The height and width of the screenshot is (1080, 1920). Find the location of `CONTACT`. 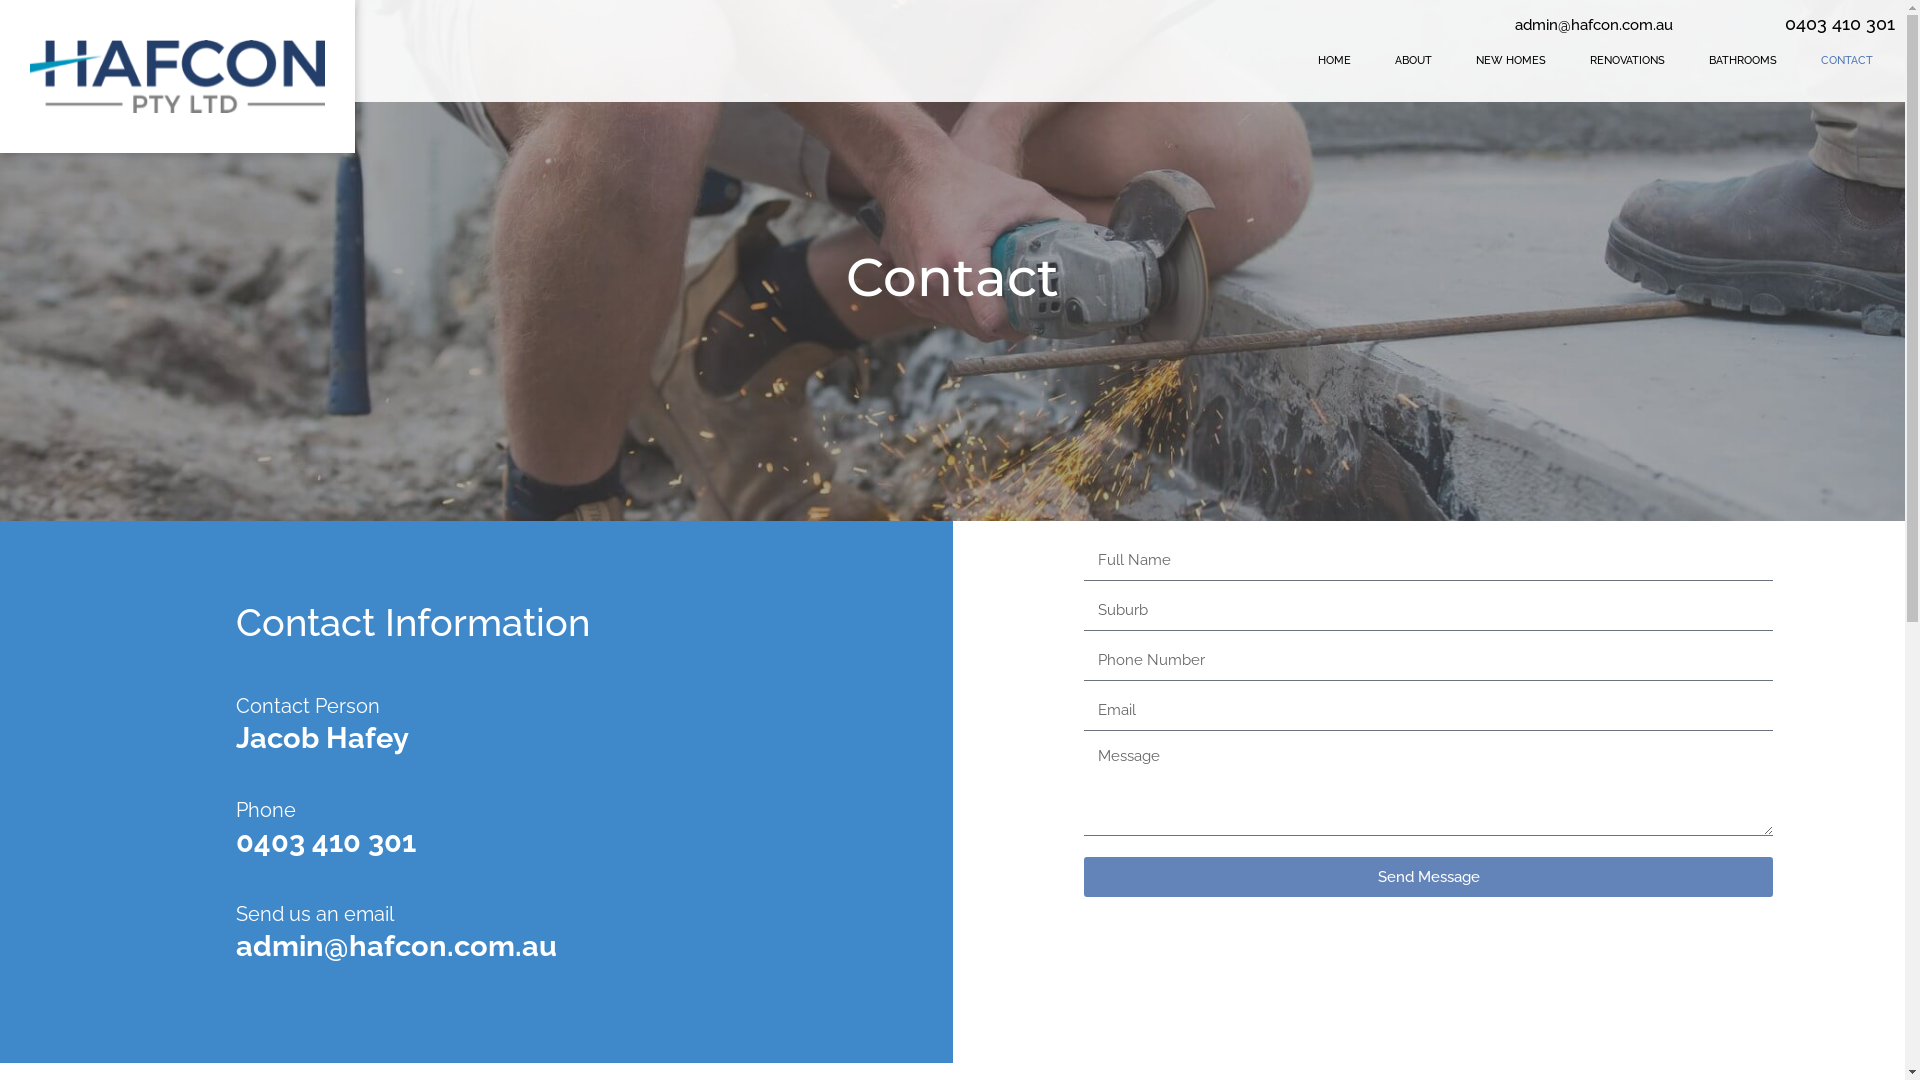

CONTACT is located at coordinates (1847, 61).